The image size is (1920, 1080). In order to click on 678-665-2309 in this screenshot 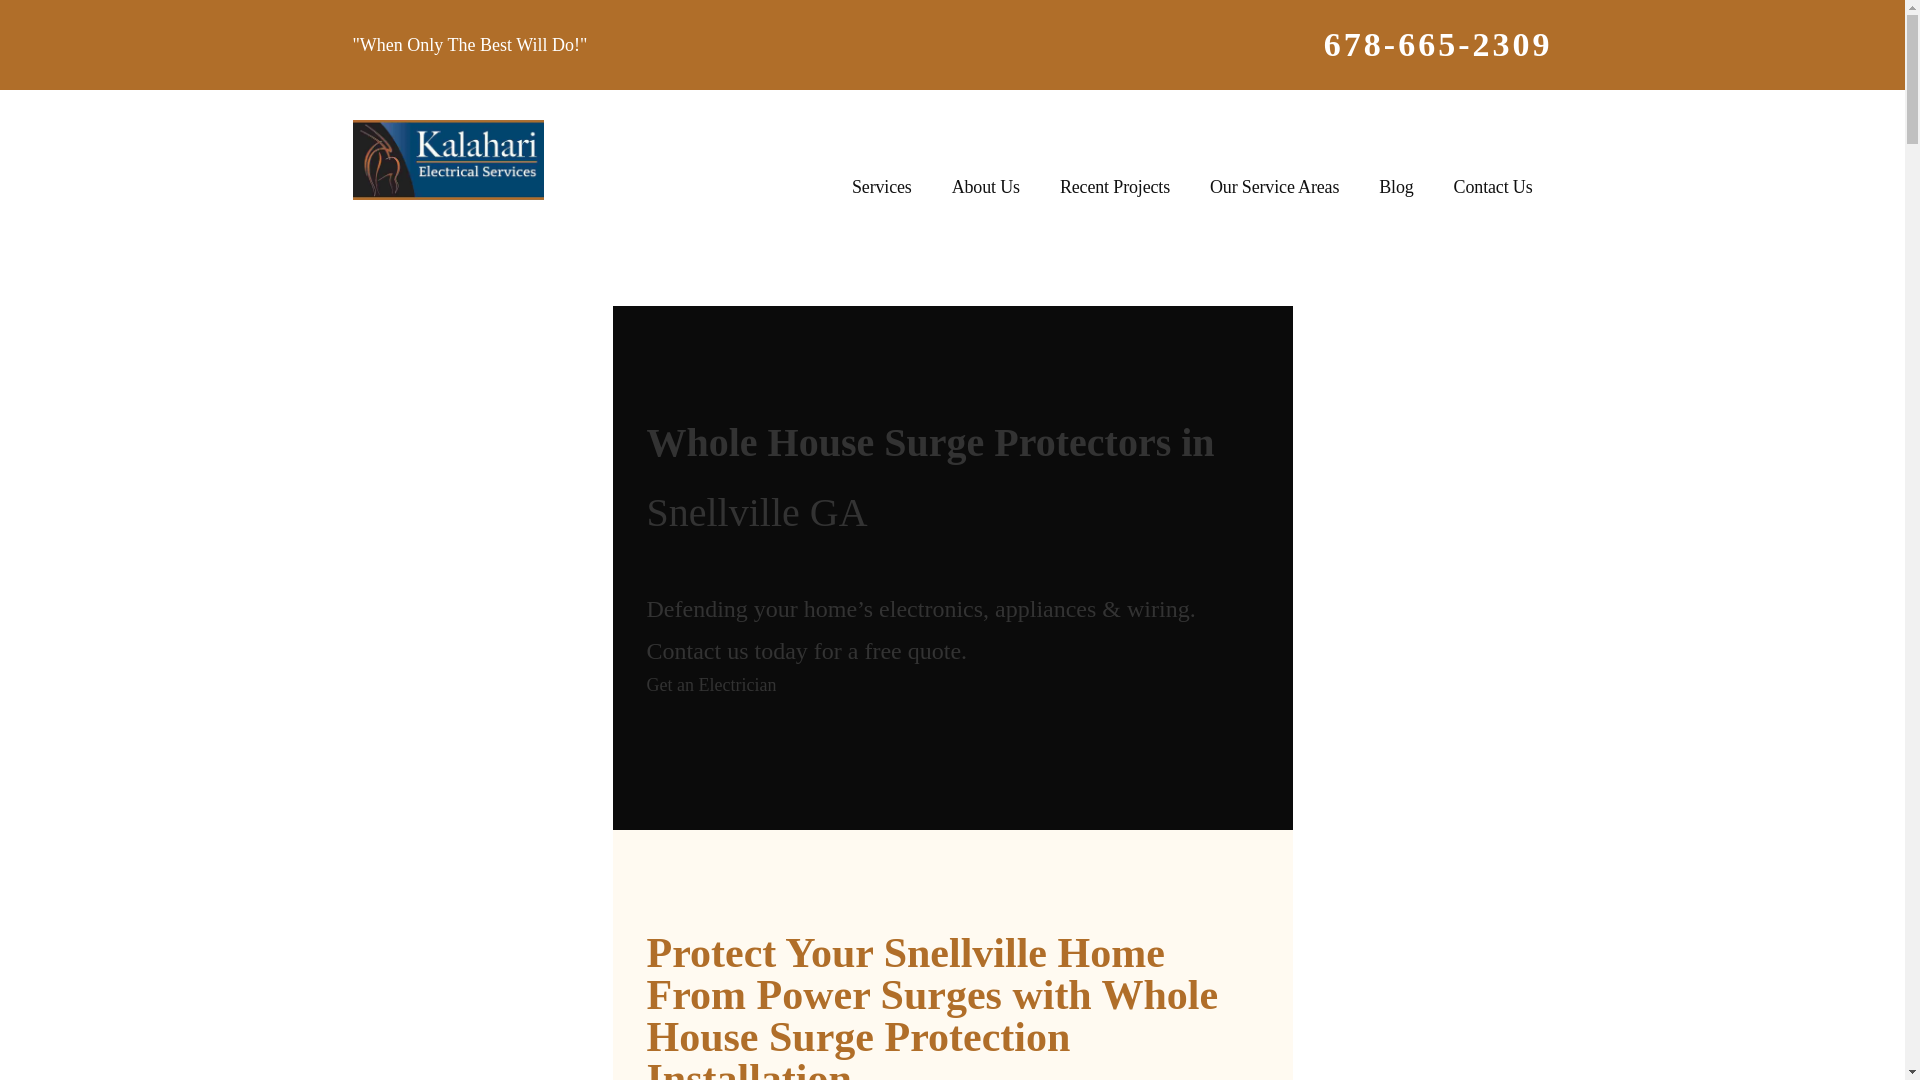, I will do `click(1438, 45)`.